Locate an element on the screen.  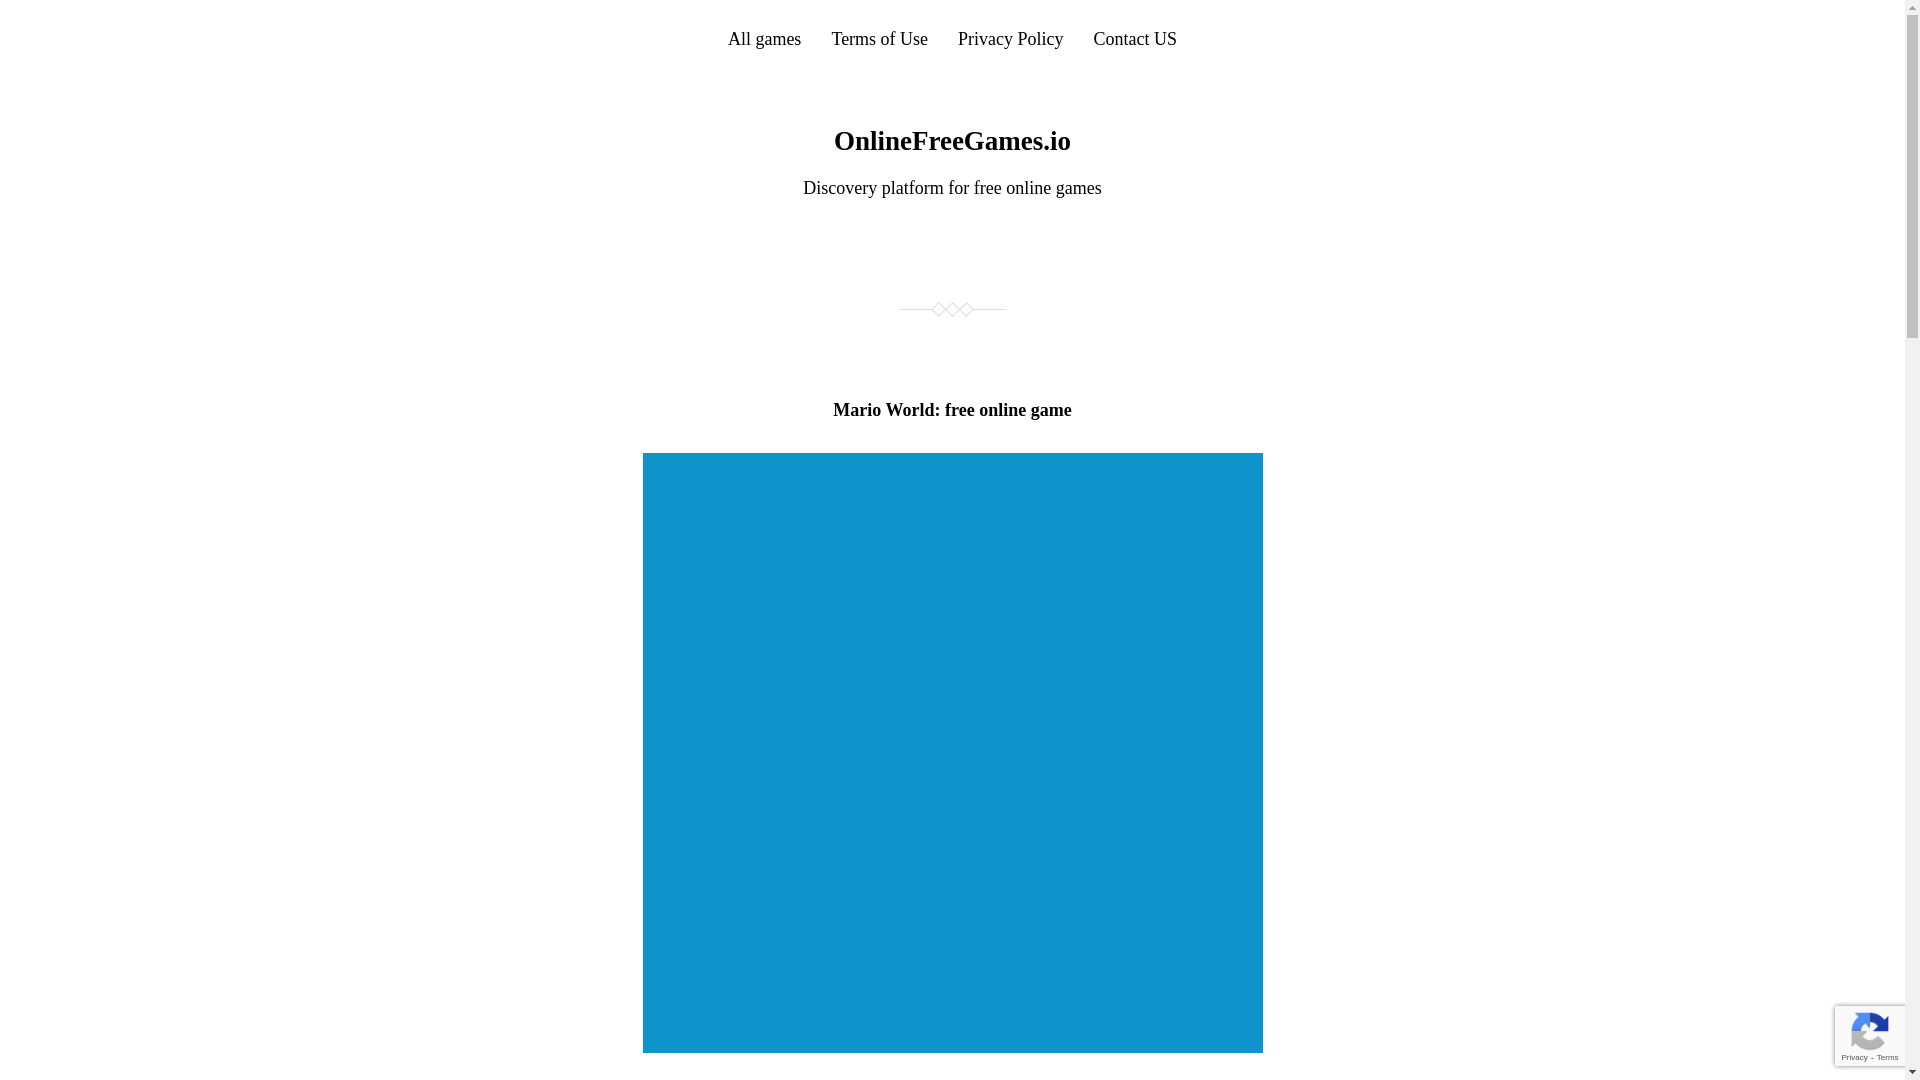
Contact US is located at coordinates (1136, 38).